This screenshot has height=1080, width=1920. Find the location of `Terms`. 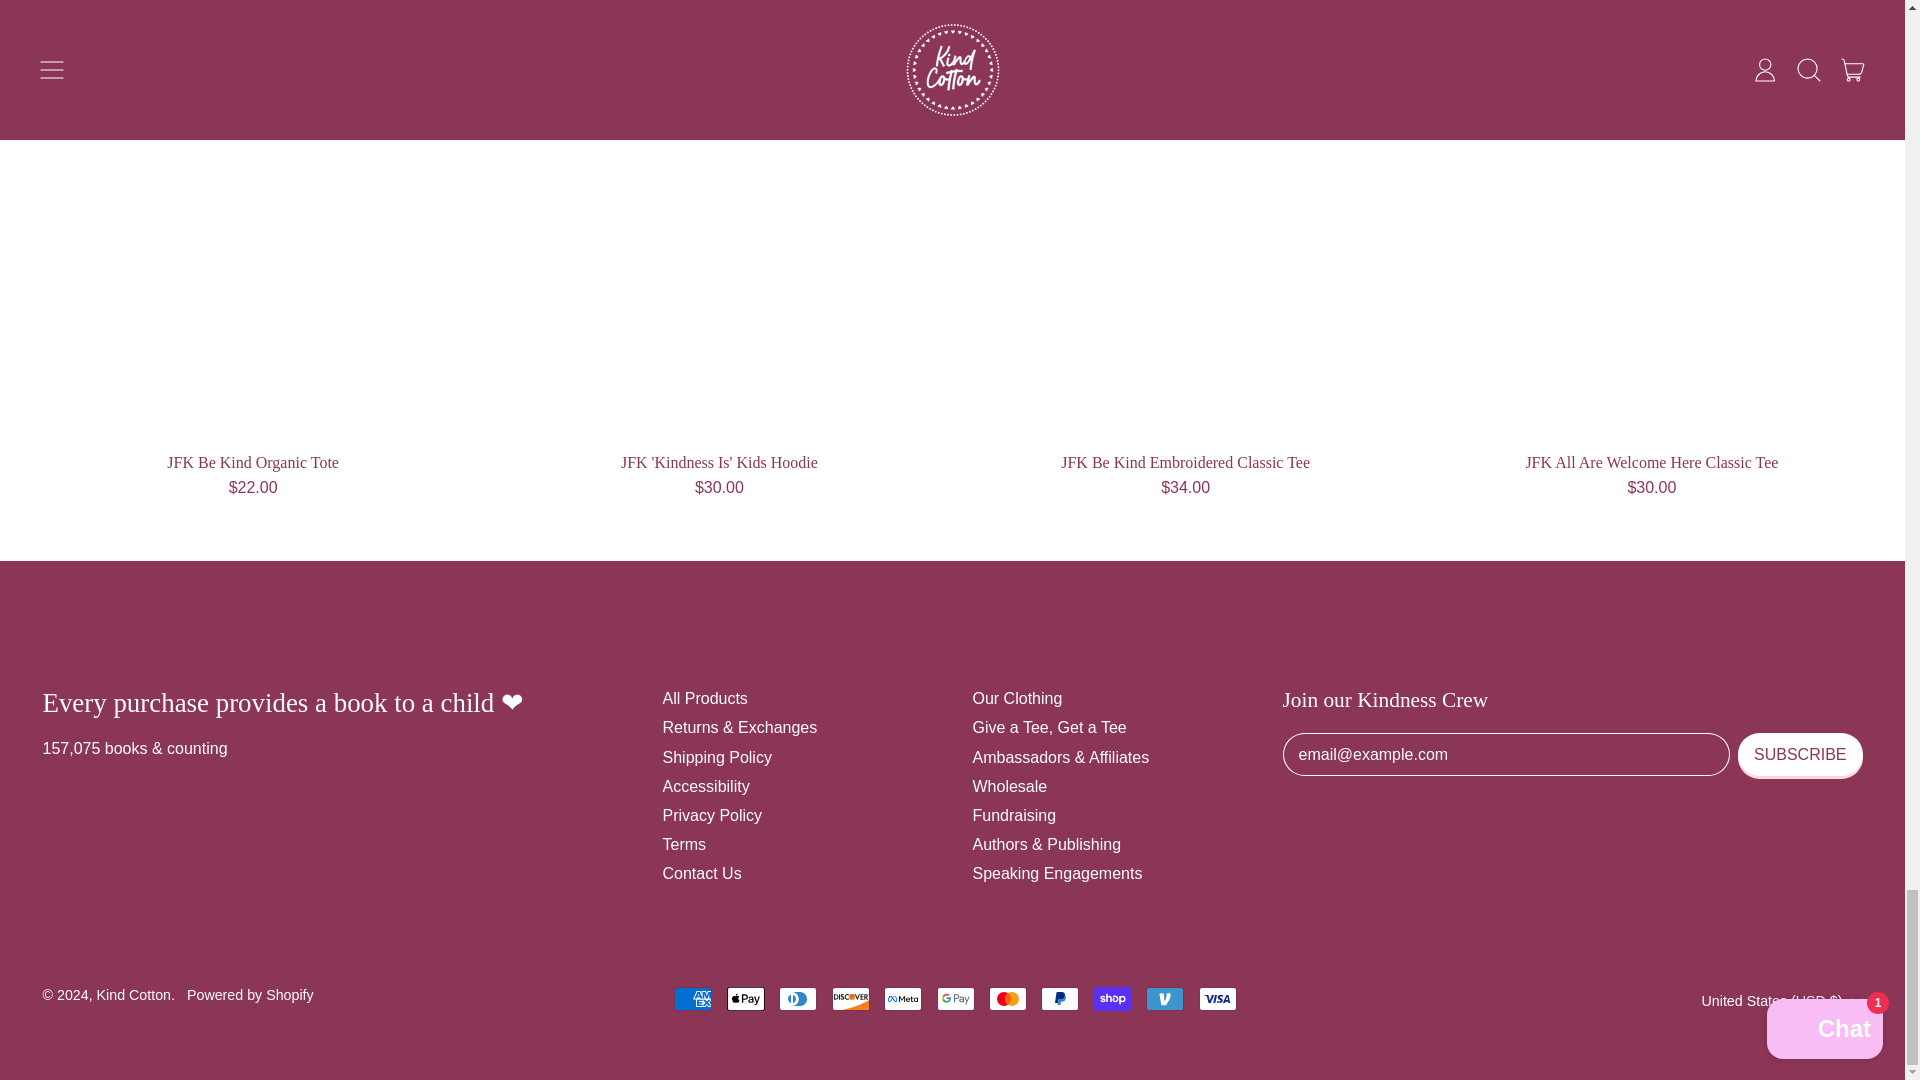

Terms is located at coordinates (684, 844).